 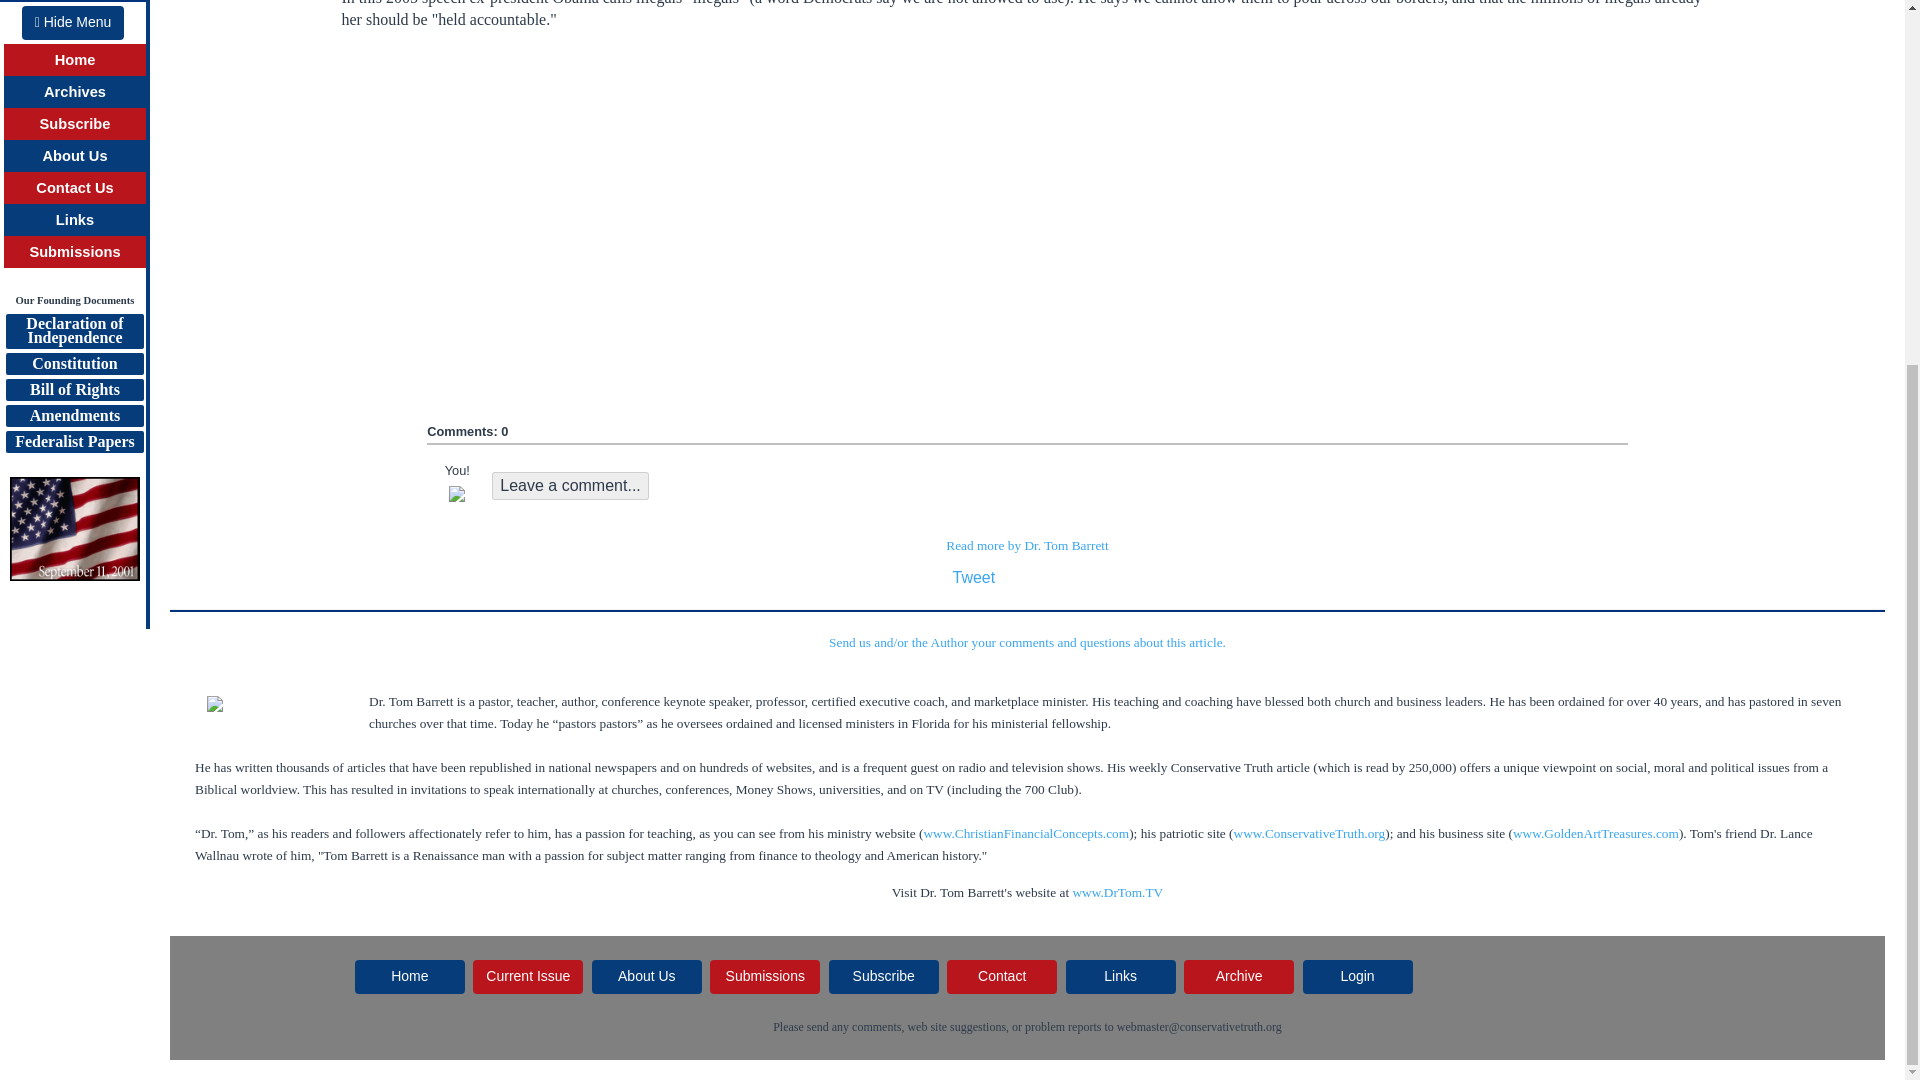 What do you see at coordinates (1310, 834) in the screenshot?
I see `www.ConservativeTruth.org` at bounding box center [1310, 834].